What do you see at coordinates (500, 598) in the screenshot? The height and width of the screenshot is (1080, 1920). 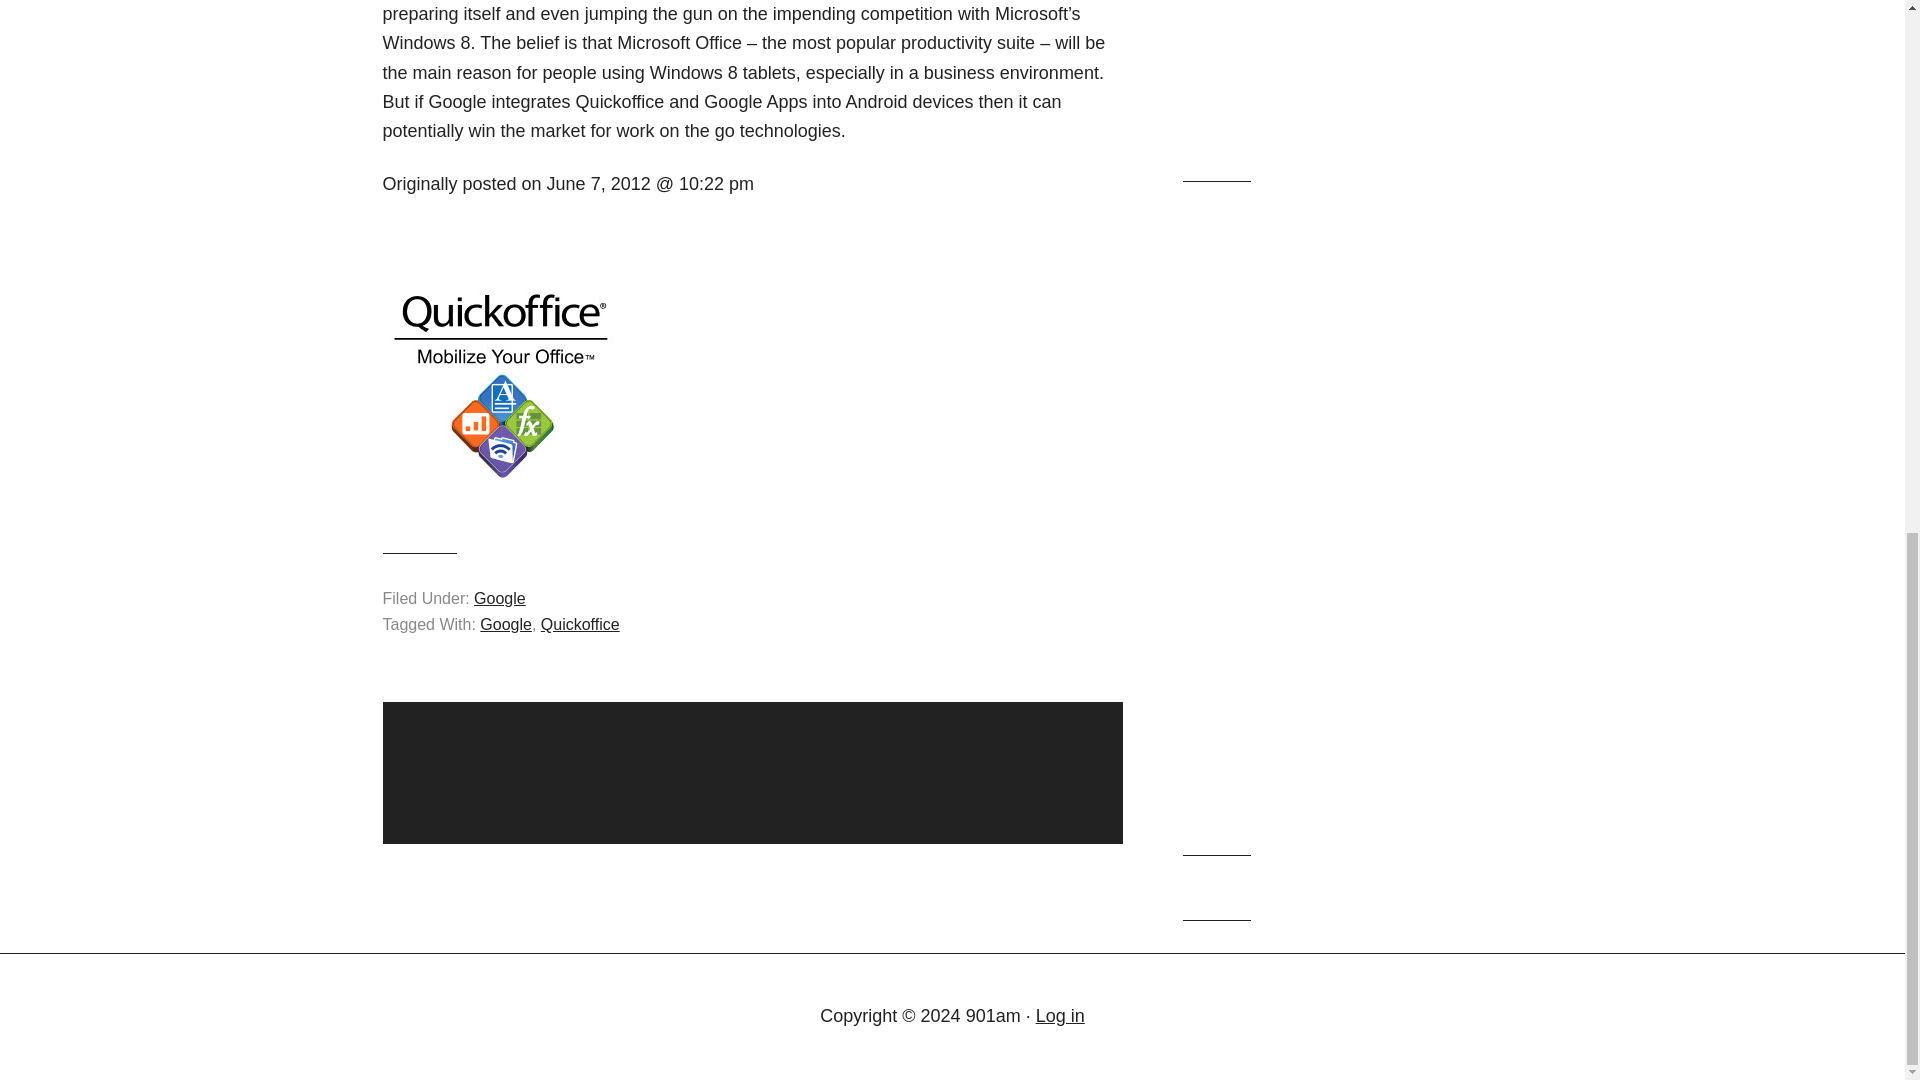 I see `Google` at bounding box center [500, 598].